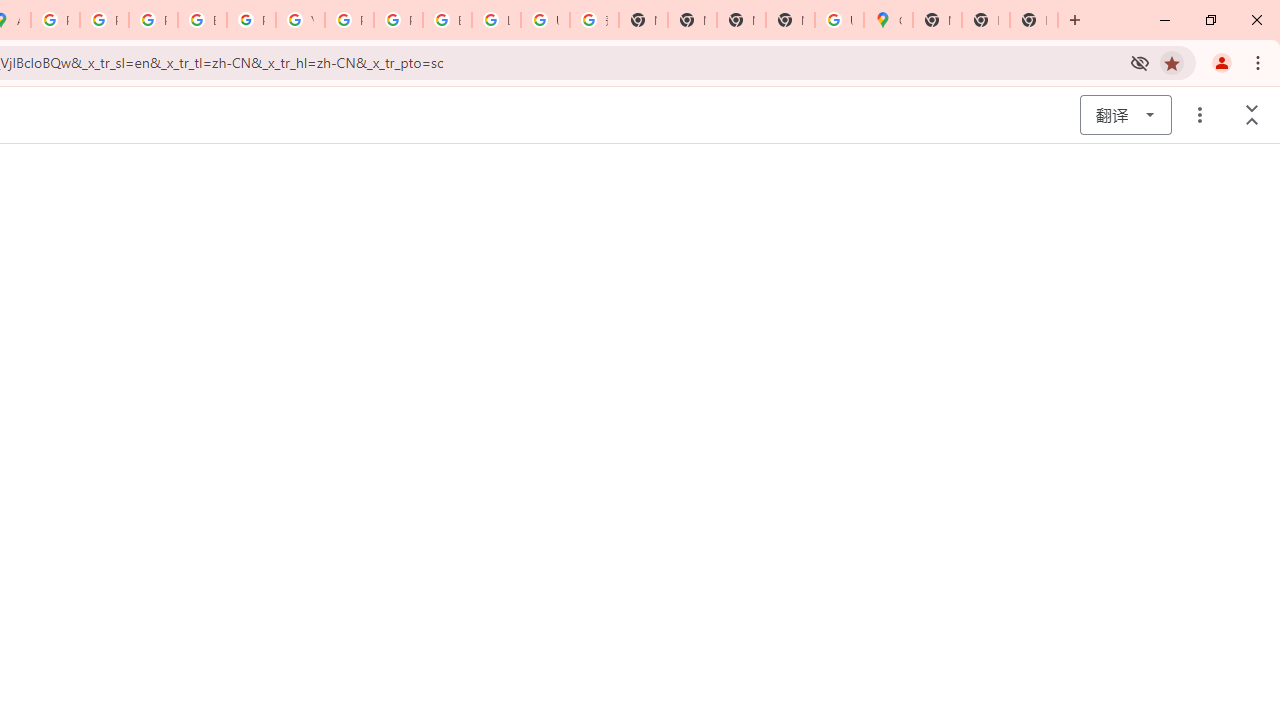 The height and width of the screenshot is (720, 1280). Describe the element at coordinates (1034, 20) in the screenshot. I see `New Tab` at that location.